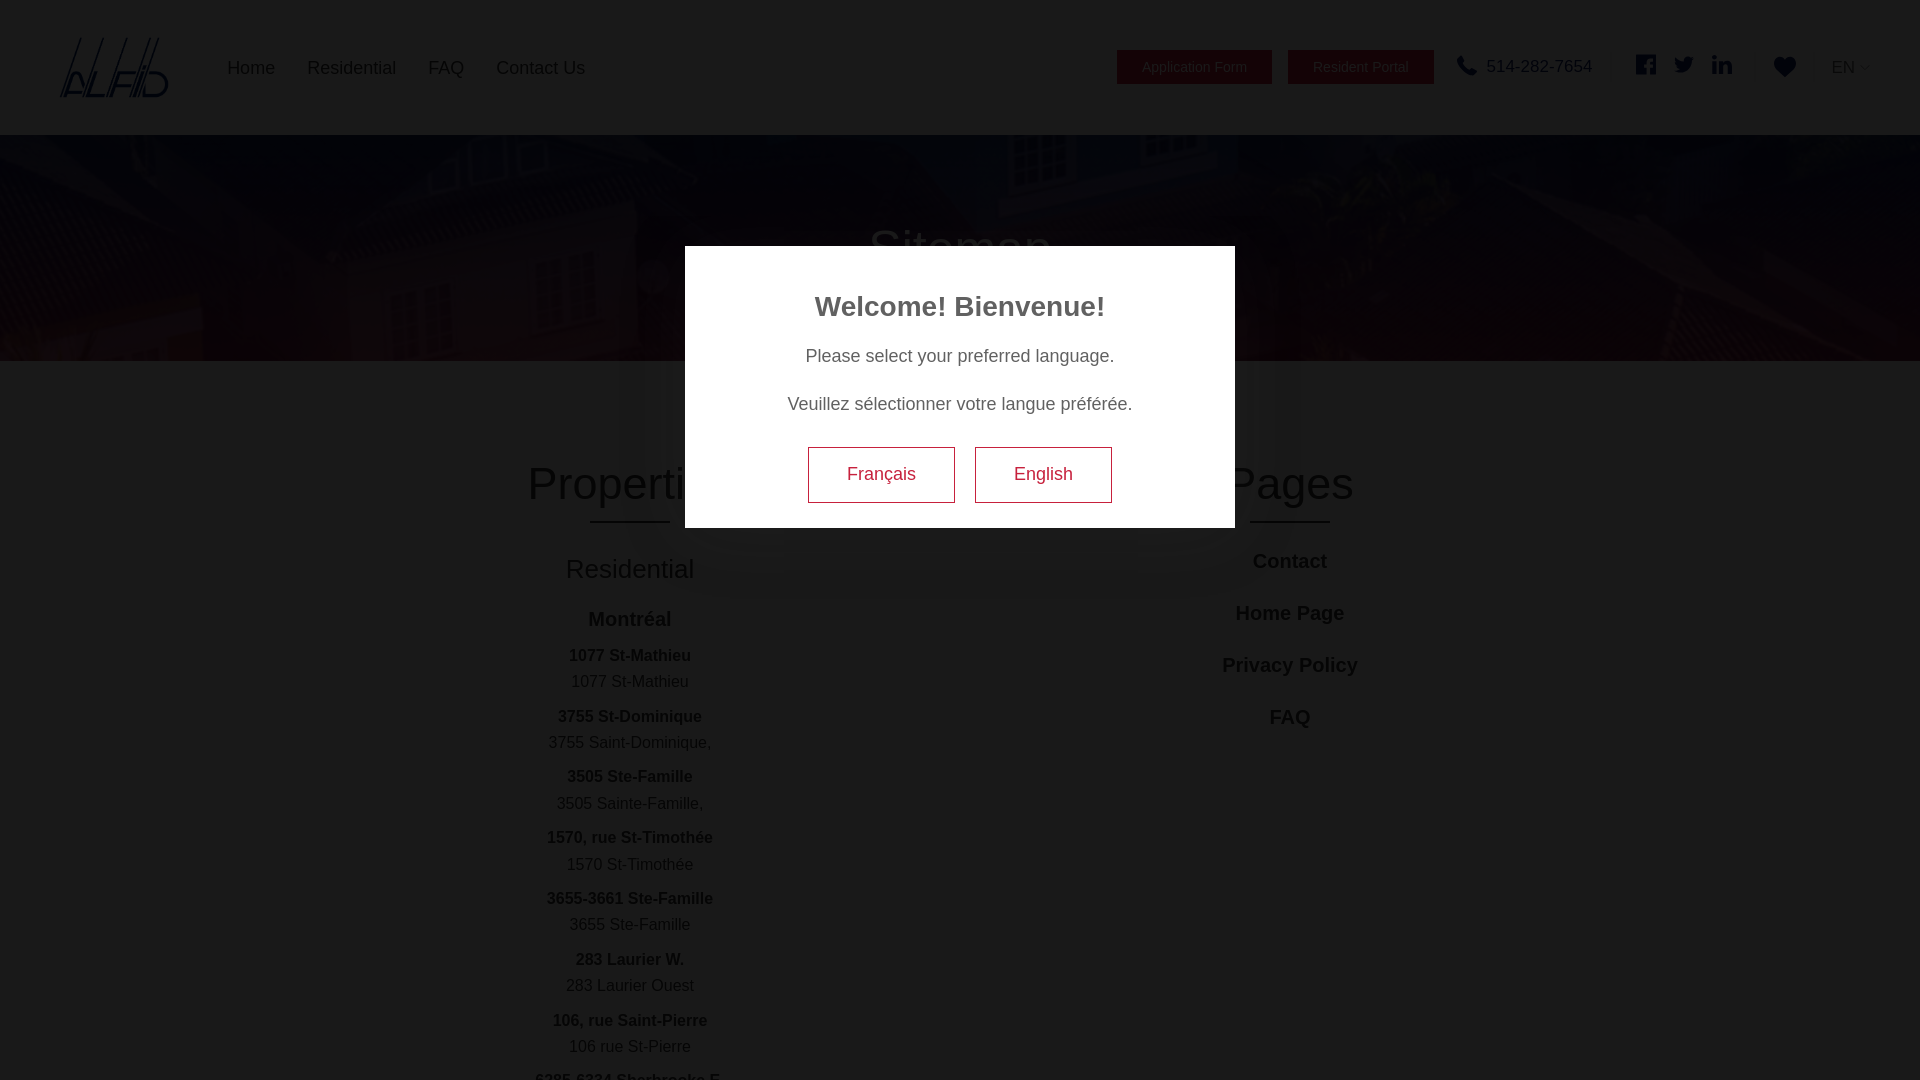 This screenshot has width=1920, height=1080. What do you see at coordinates (1684, 64) in the screenshot?
I see `Twitter` at bounding box center [1684, 64].